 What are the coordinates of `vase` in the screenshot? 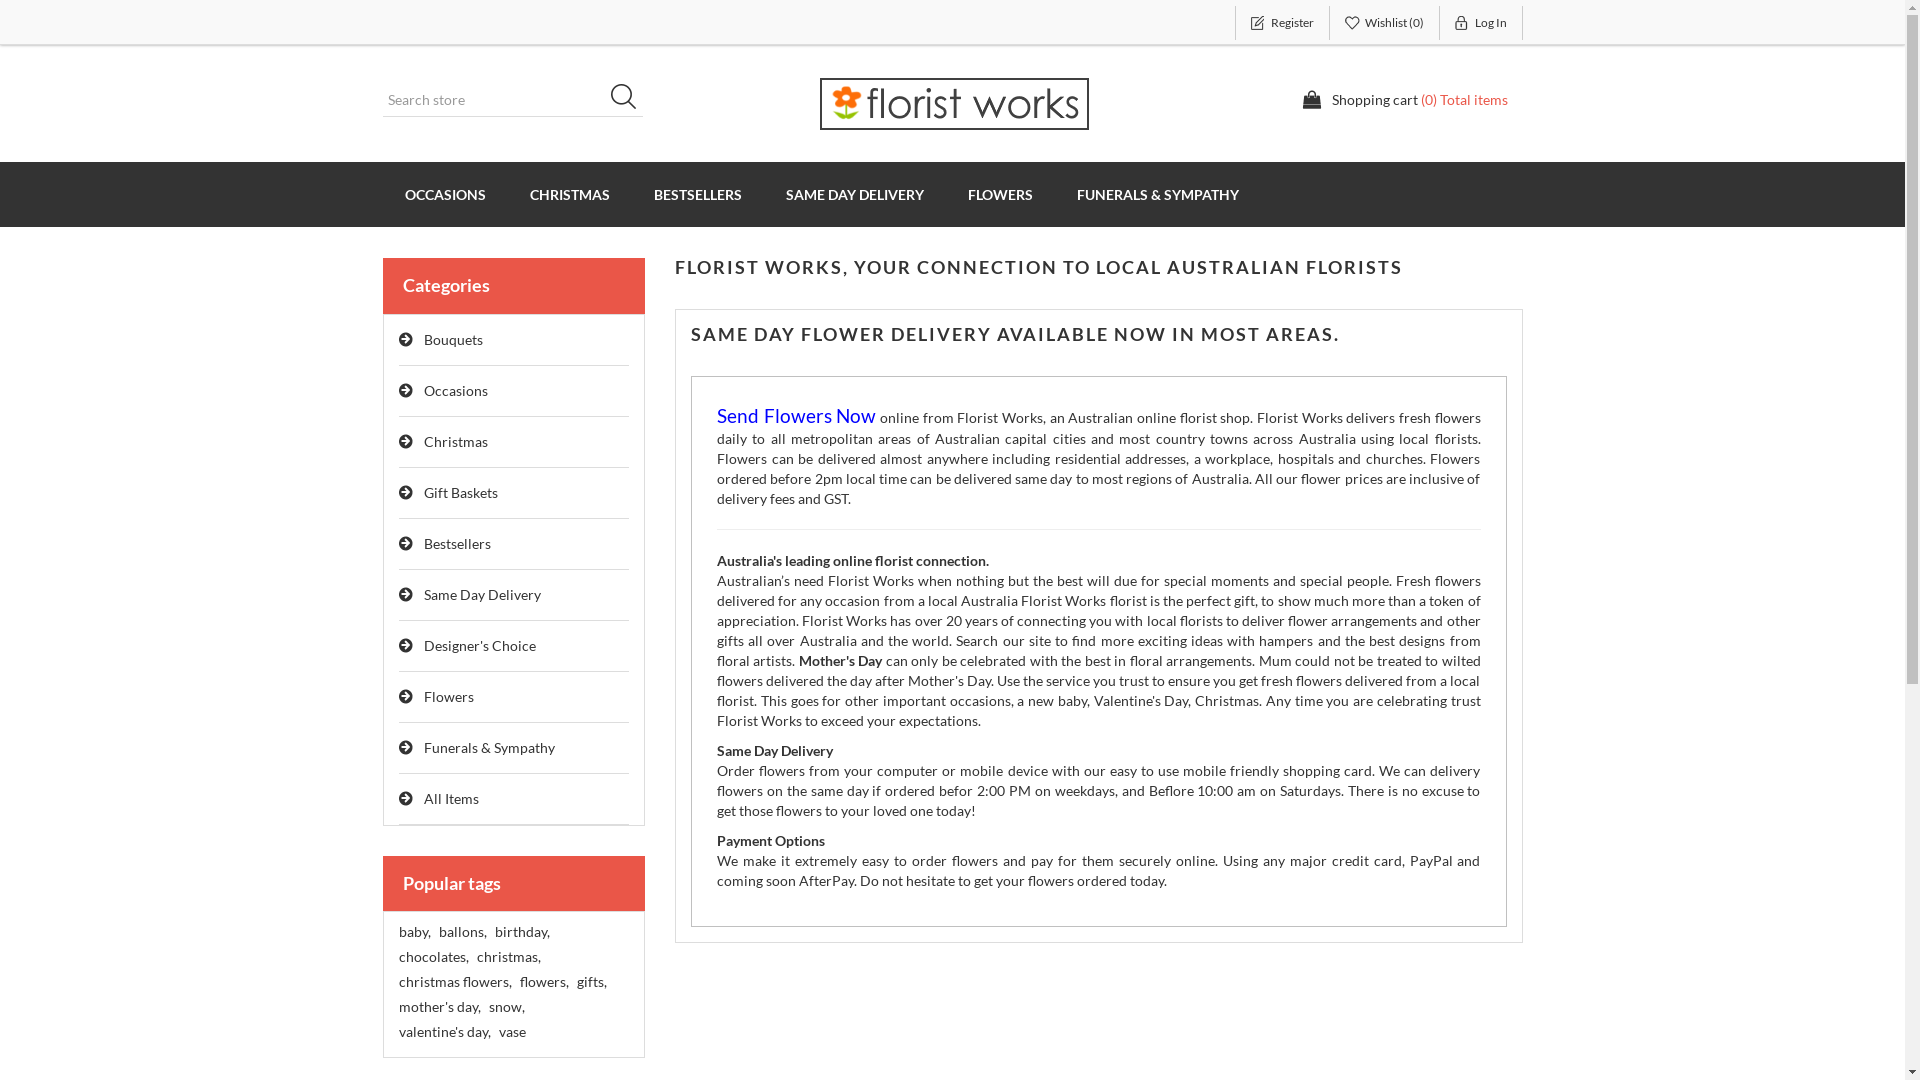 It's located at (512, 1032).